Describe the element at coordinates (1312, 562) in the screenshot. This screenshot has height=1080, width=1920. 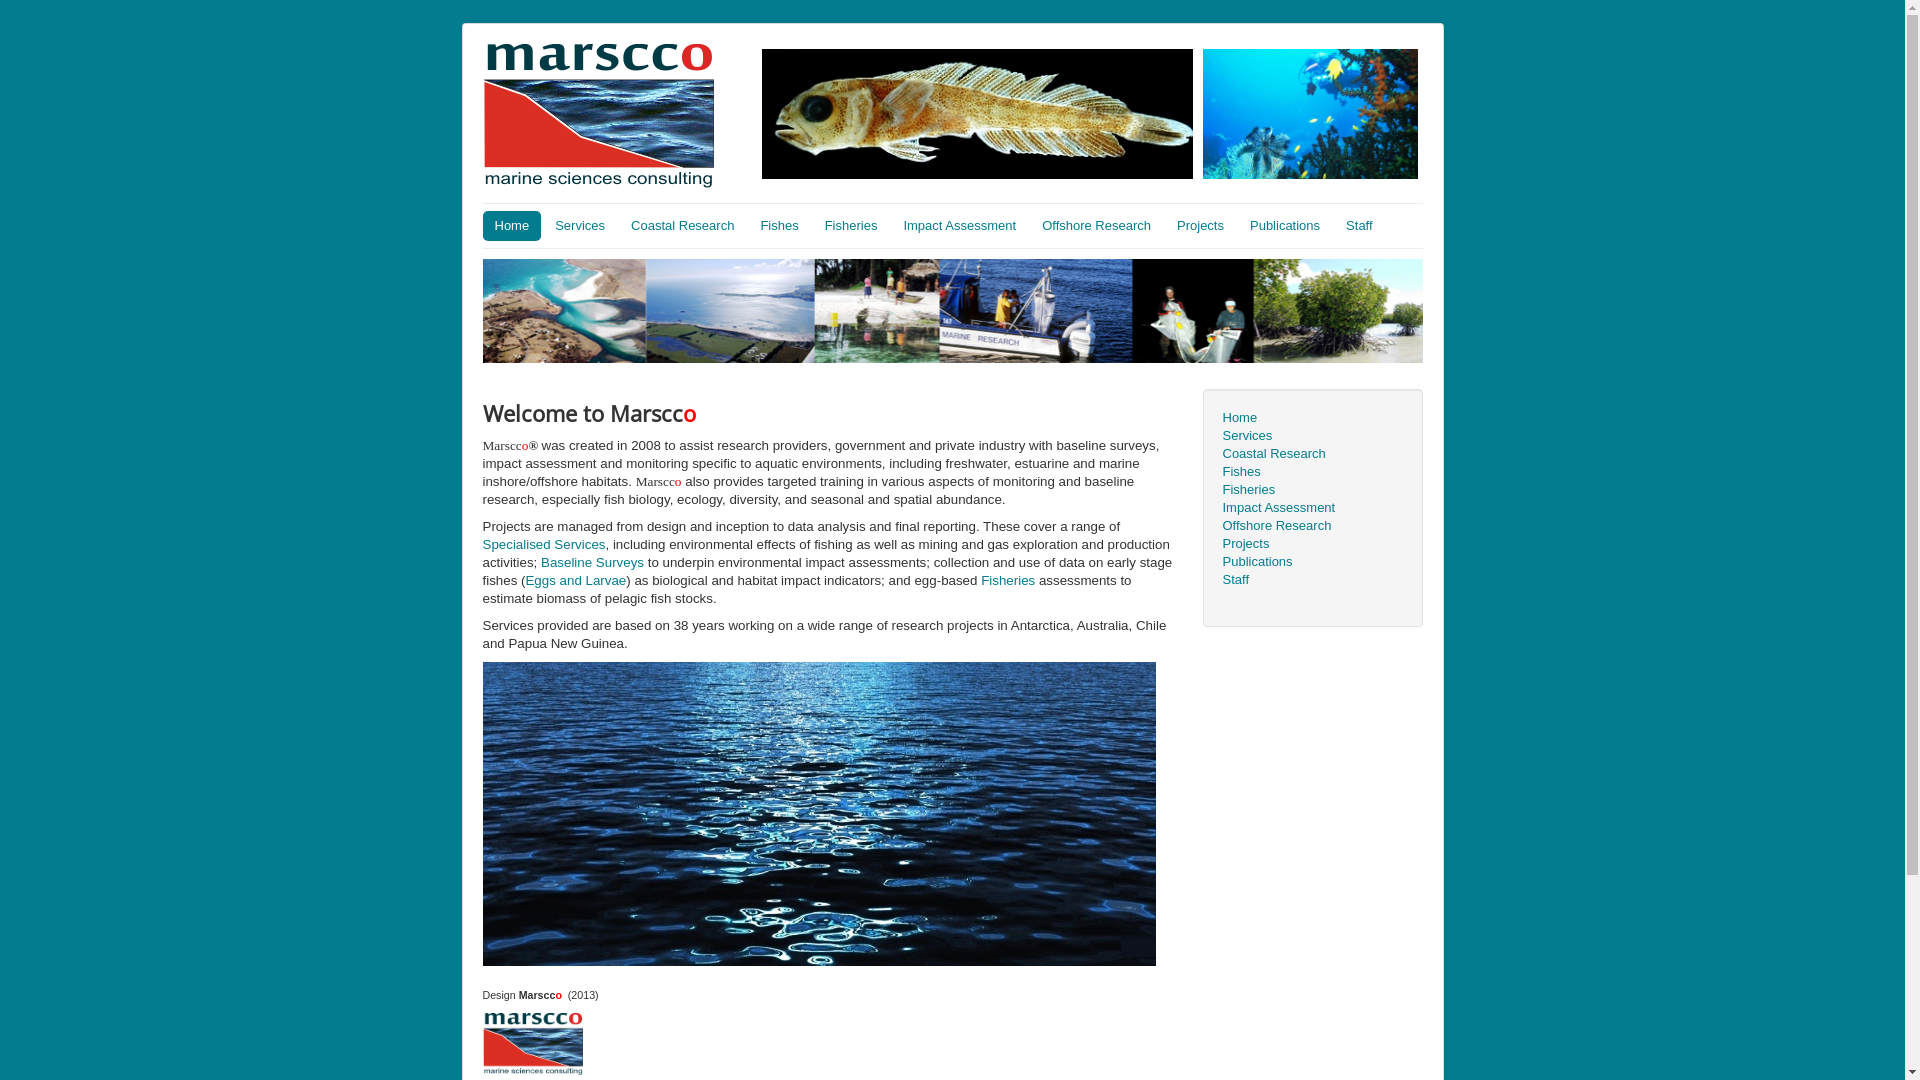
I see `Publications` at that location.